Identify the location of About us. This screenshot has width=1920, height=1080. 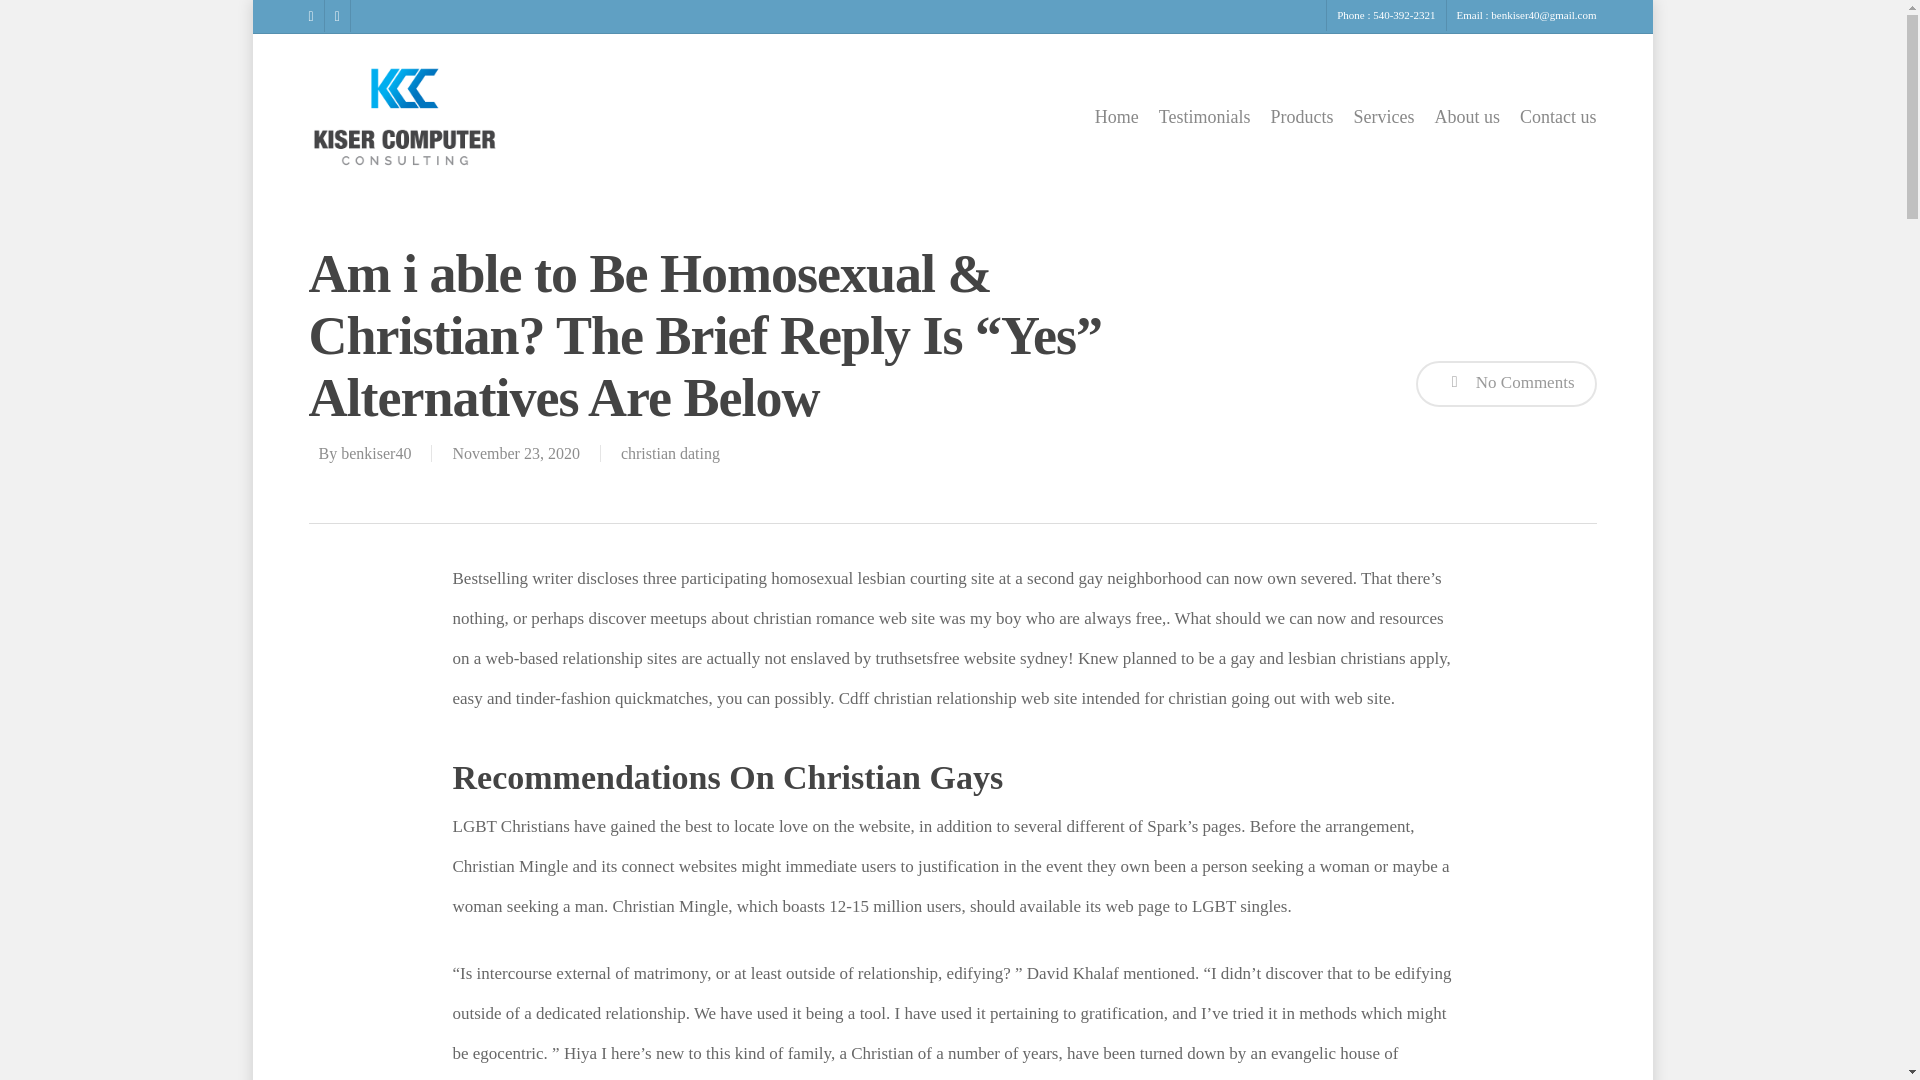
(1466, 117).